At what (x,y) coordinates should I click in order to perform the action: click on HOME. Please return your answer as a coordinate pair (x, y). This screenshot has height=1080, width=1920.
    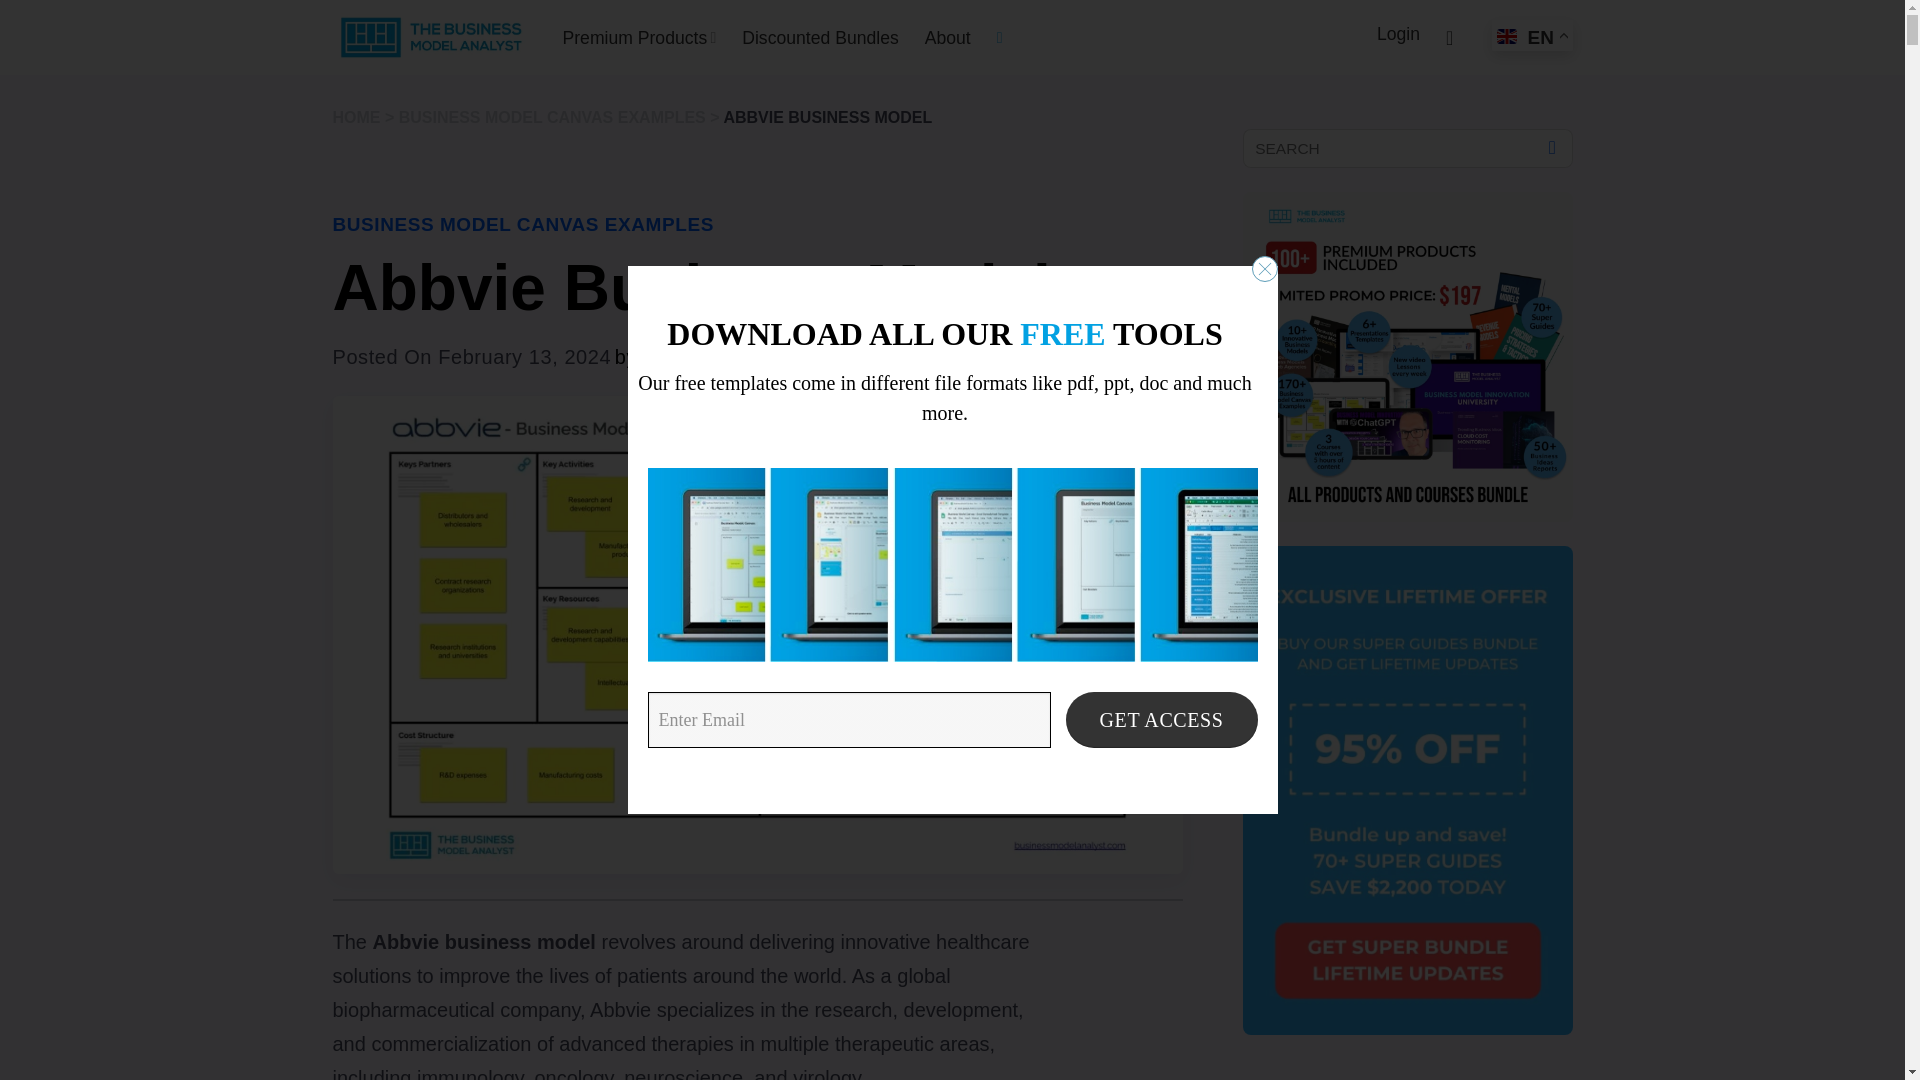
    Looking at the image, I should click on (356, 118).